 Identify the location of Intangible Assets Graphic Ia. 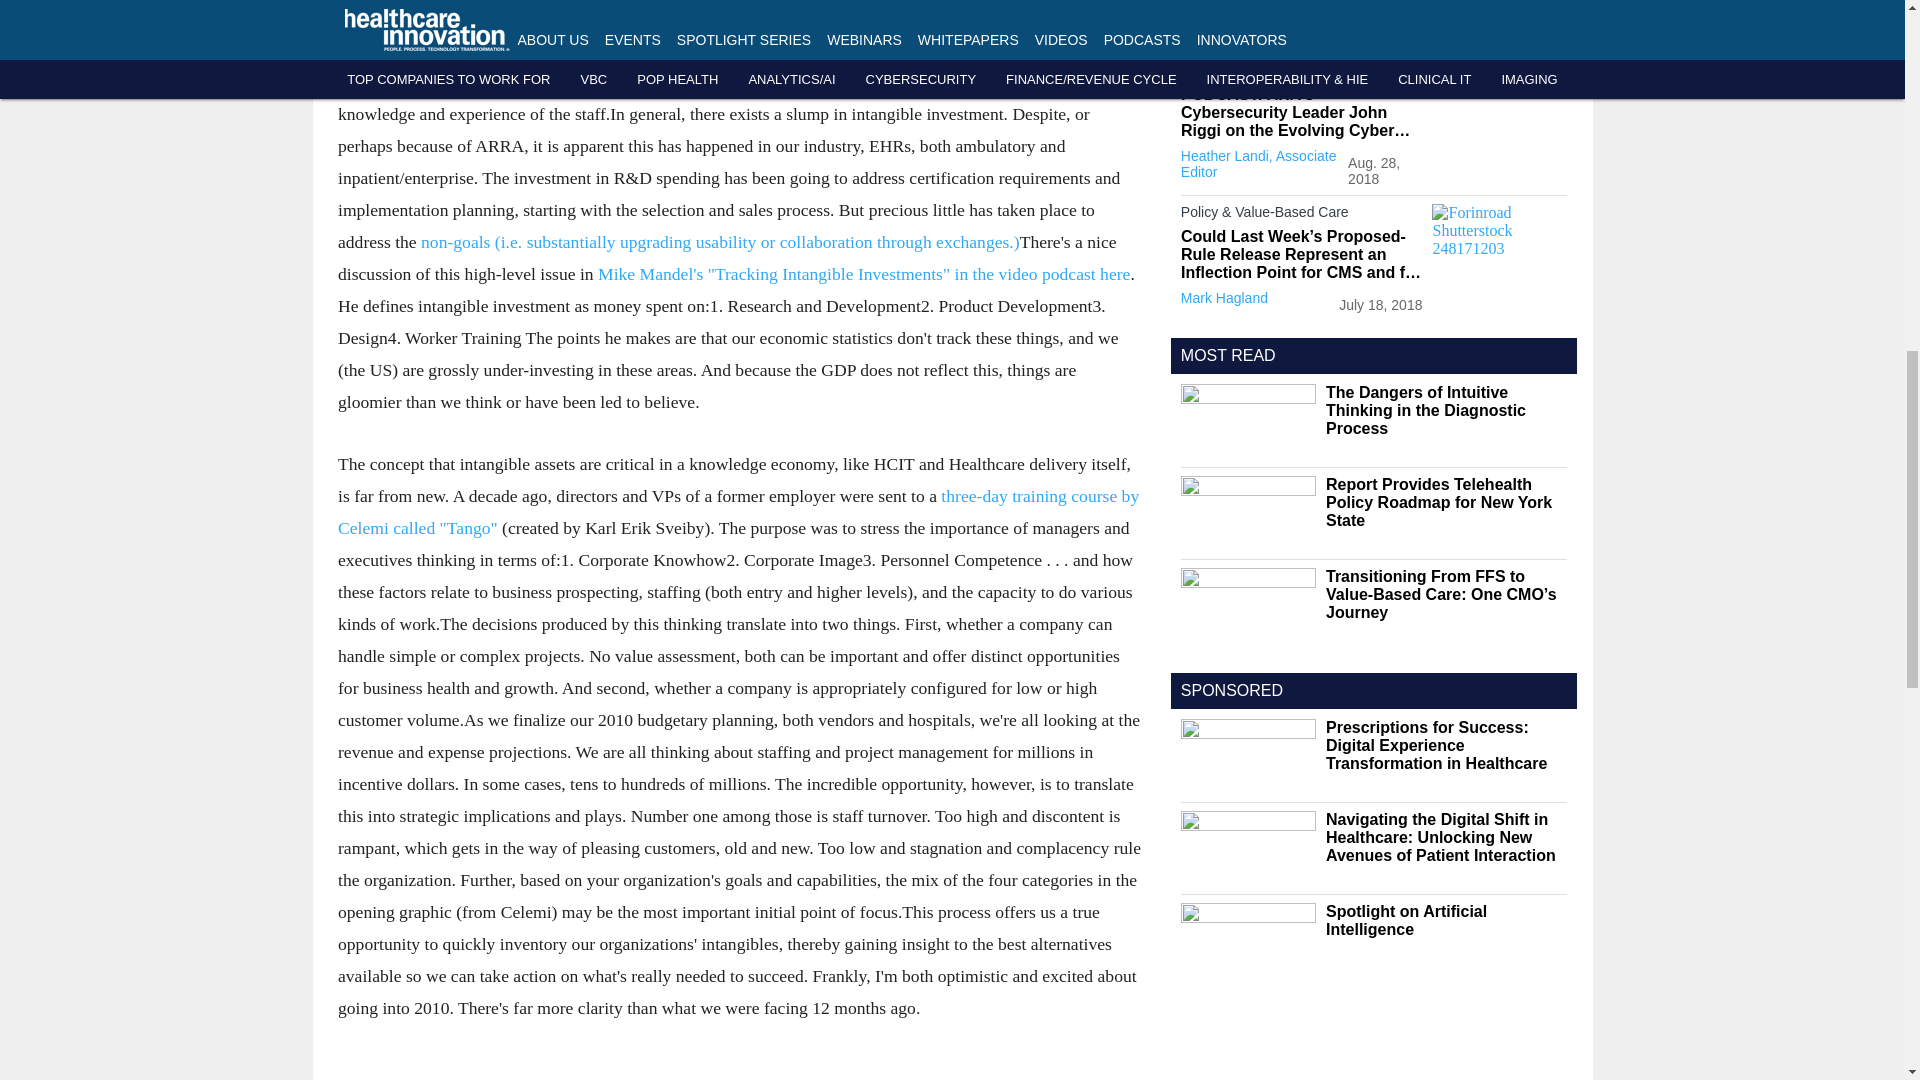
(738, 10).